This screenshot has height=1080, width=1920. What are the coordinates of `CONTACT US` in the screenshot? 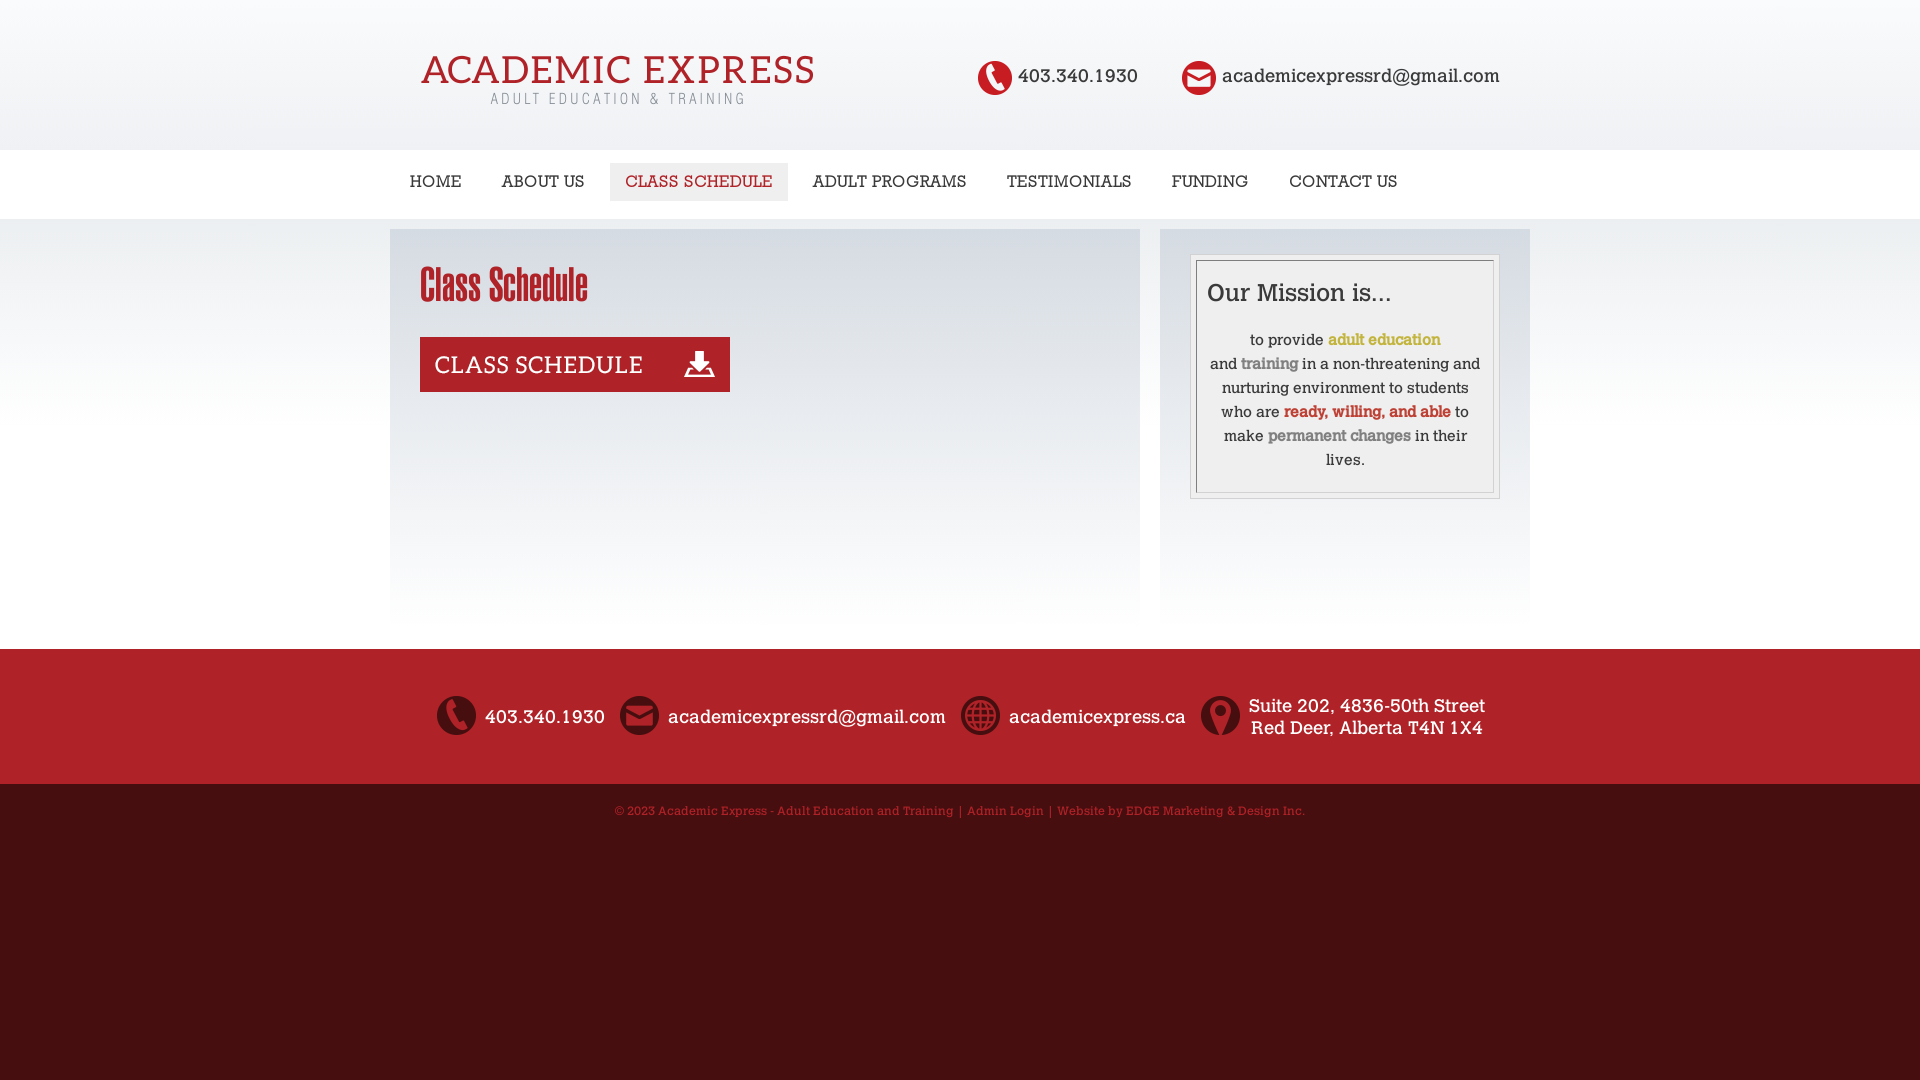 It's located at (1344, 182).